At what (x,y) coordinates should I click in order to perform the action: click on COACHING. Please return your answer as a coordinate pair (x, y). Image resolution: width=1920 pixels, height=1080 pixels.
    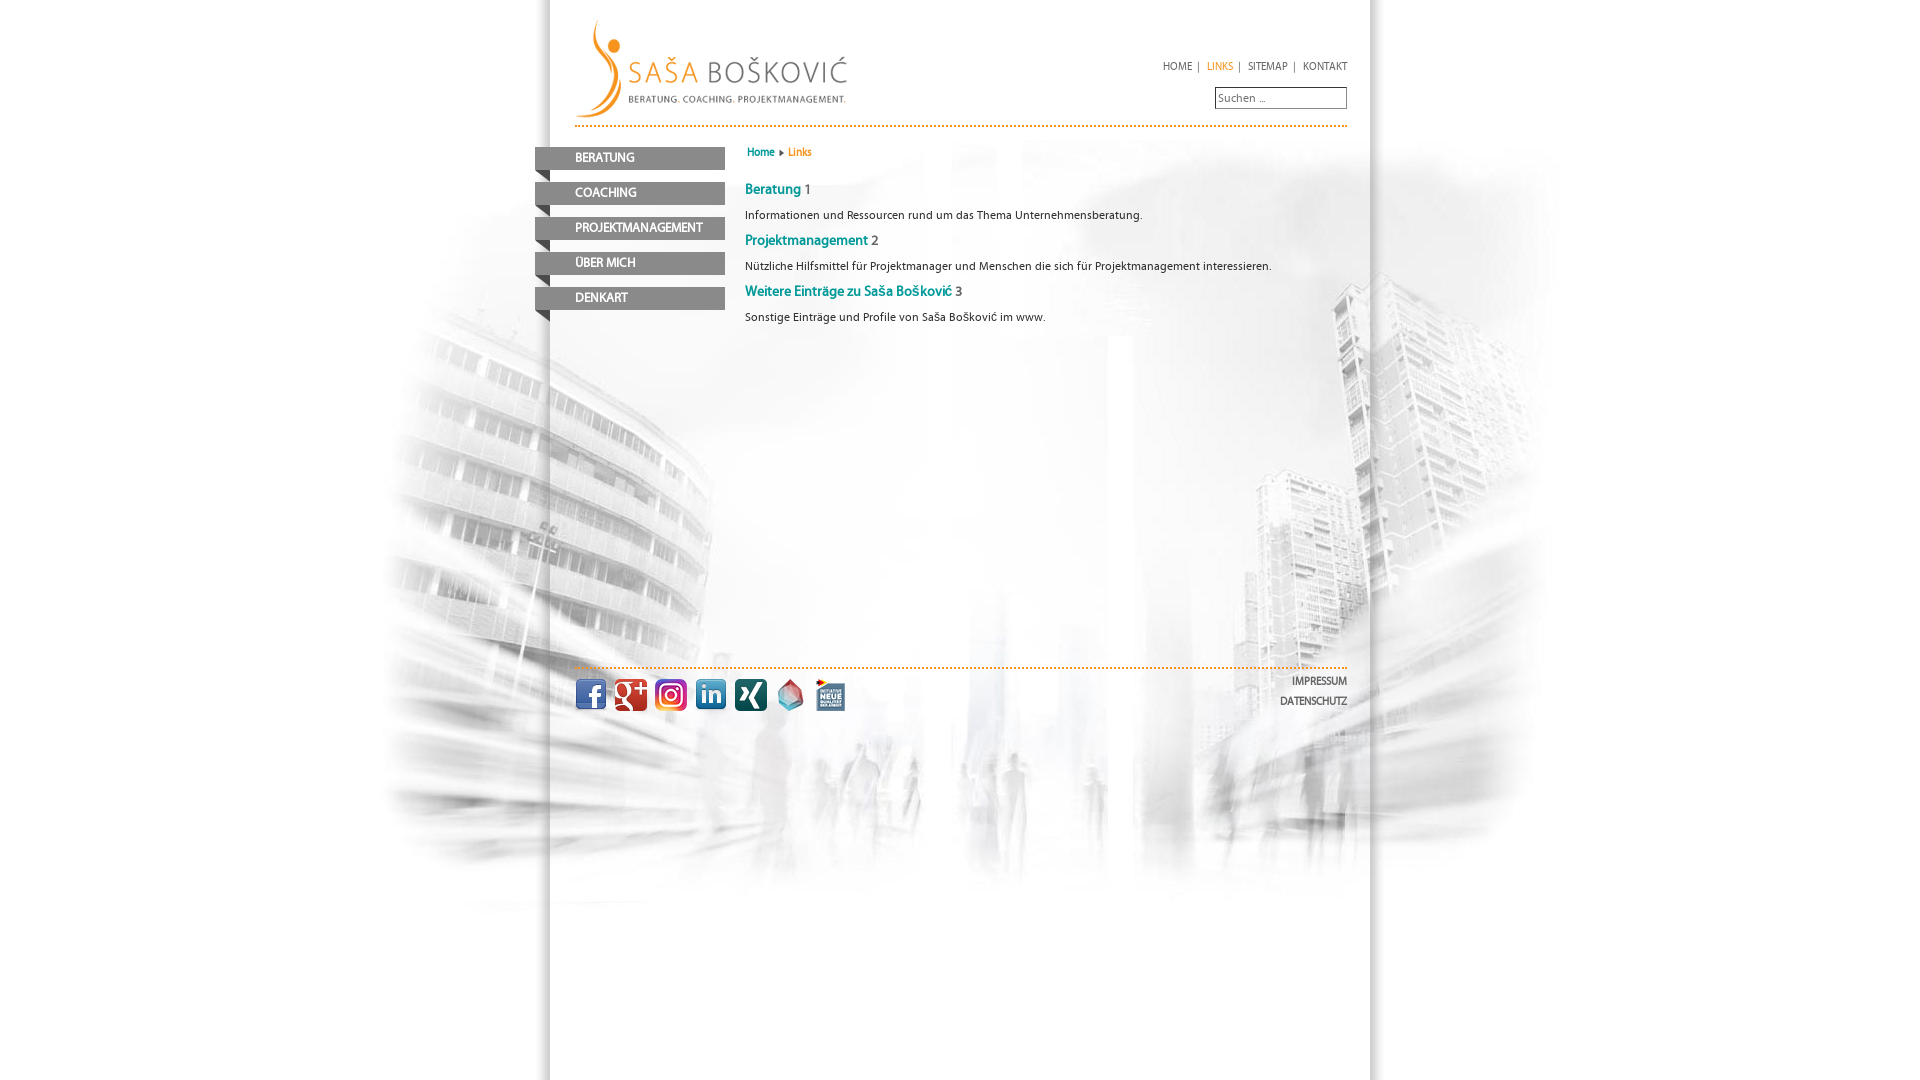
    Looking at the image, I should click on (630, 194).